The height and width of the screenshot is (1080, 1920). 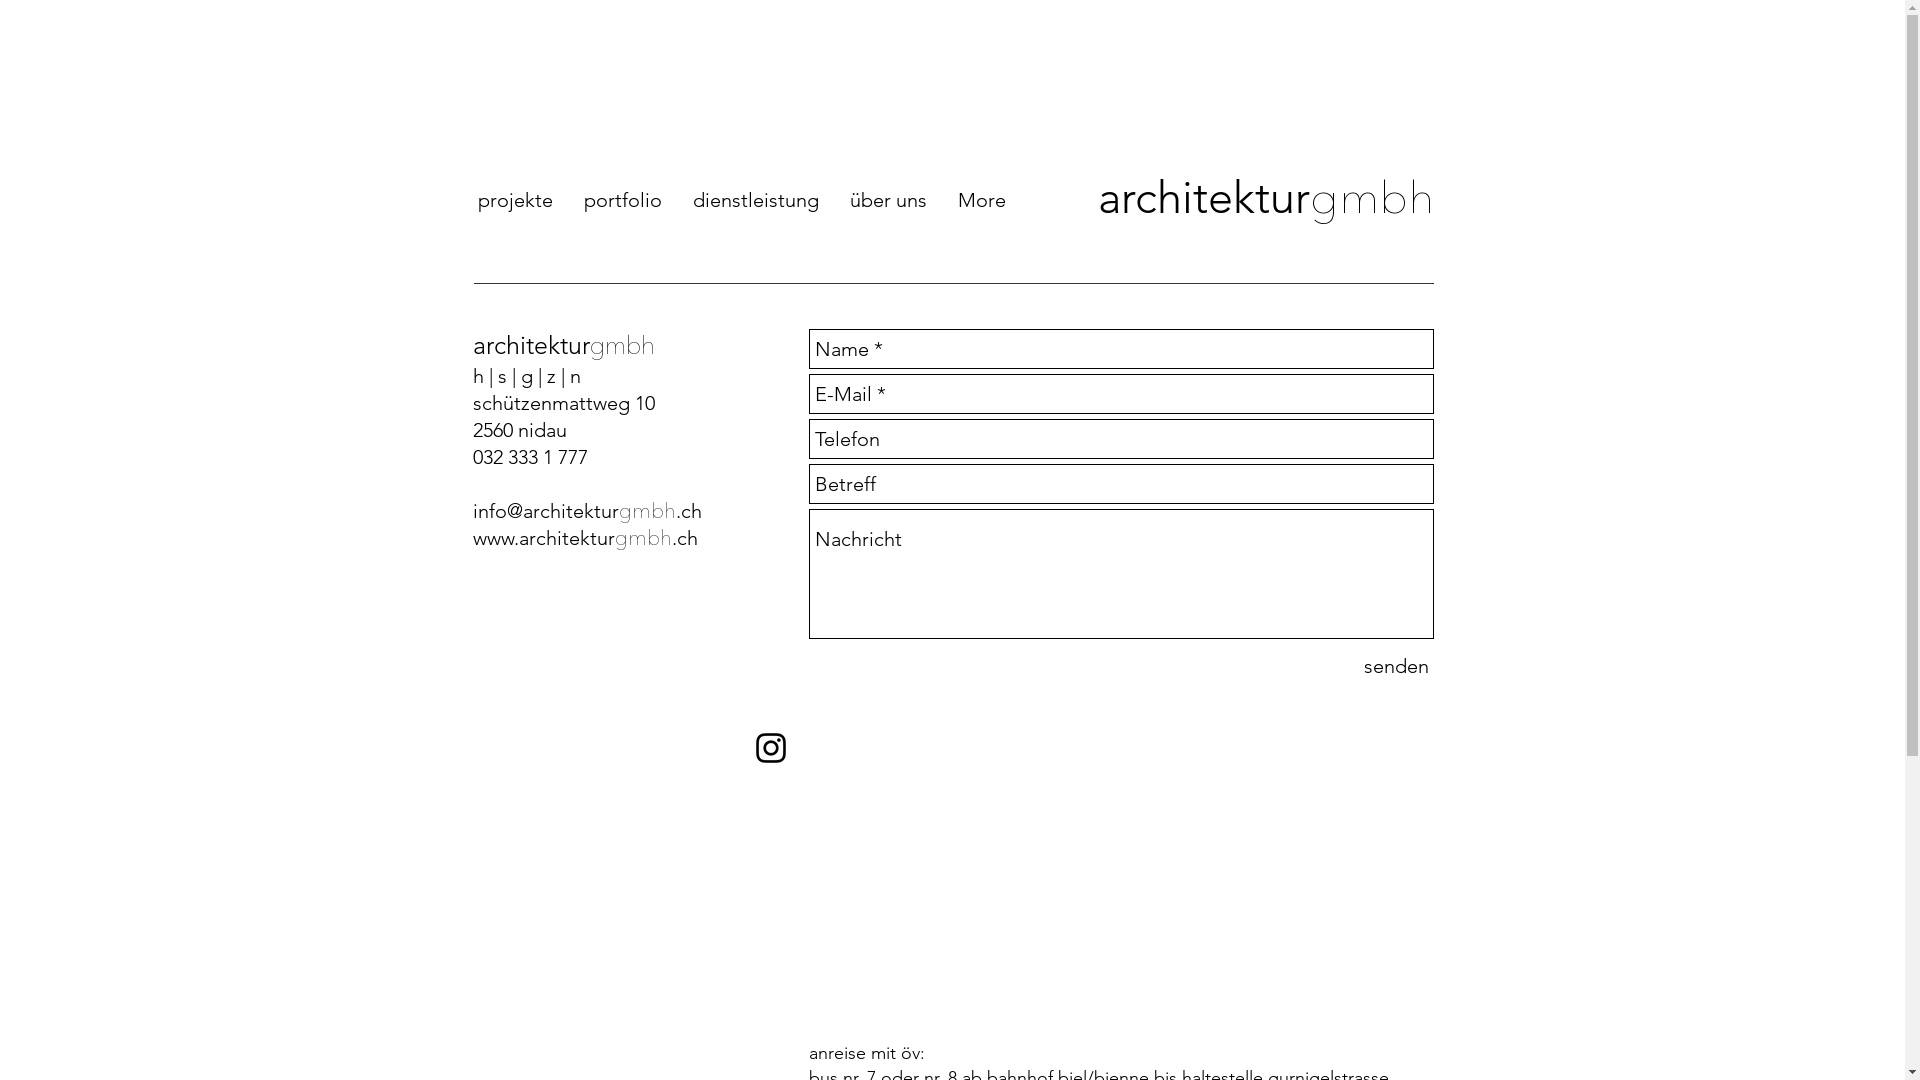 What do you see at coordinates (543, 538) in the screenshot?
I see `www.architektur` at bounding box center [543, 538].